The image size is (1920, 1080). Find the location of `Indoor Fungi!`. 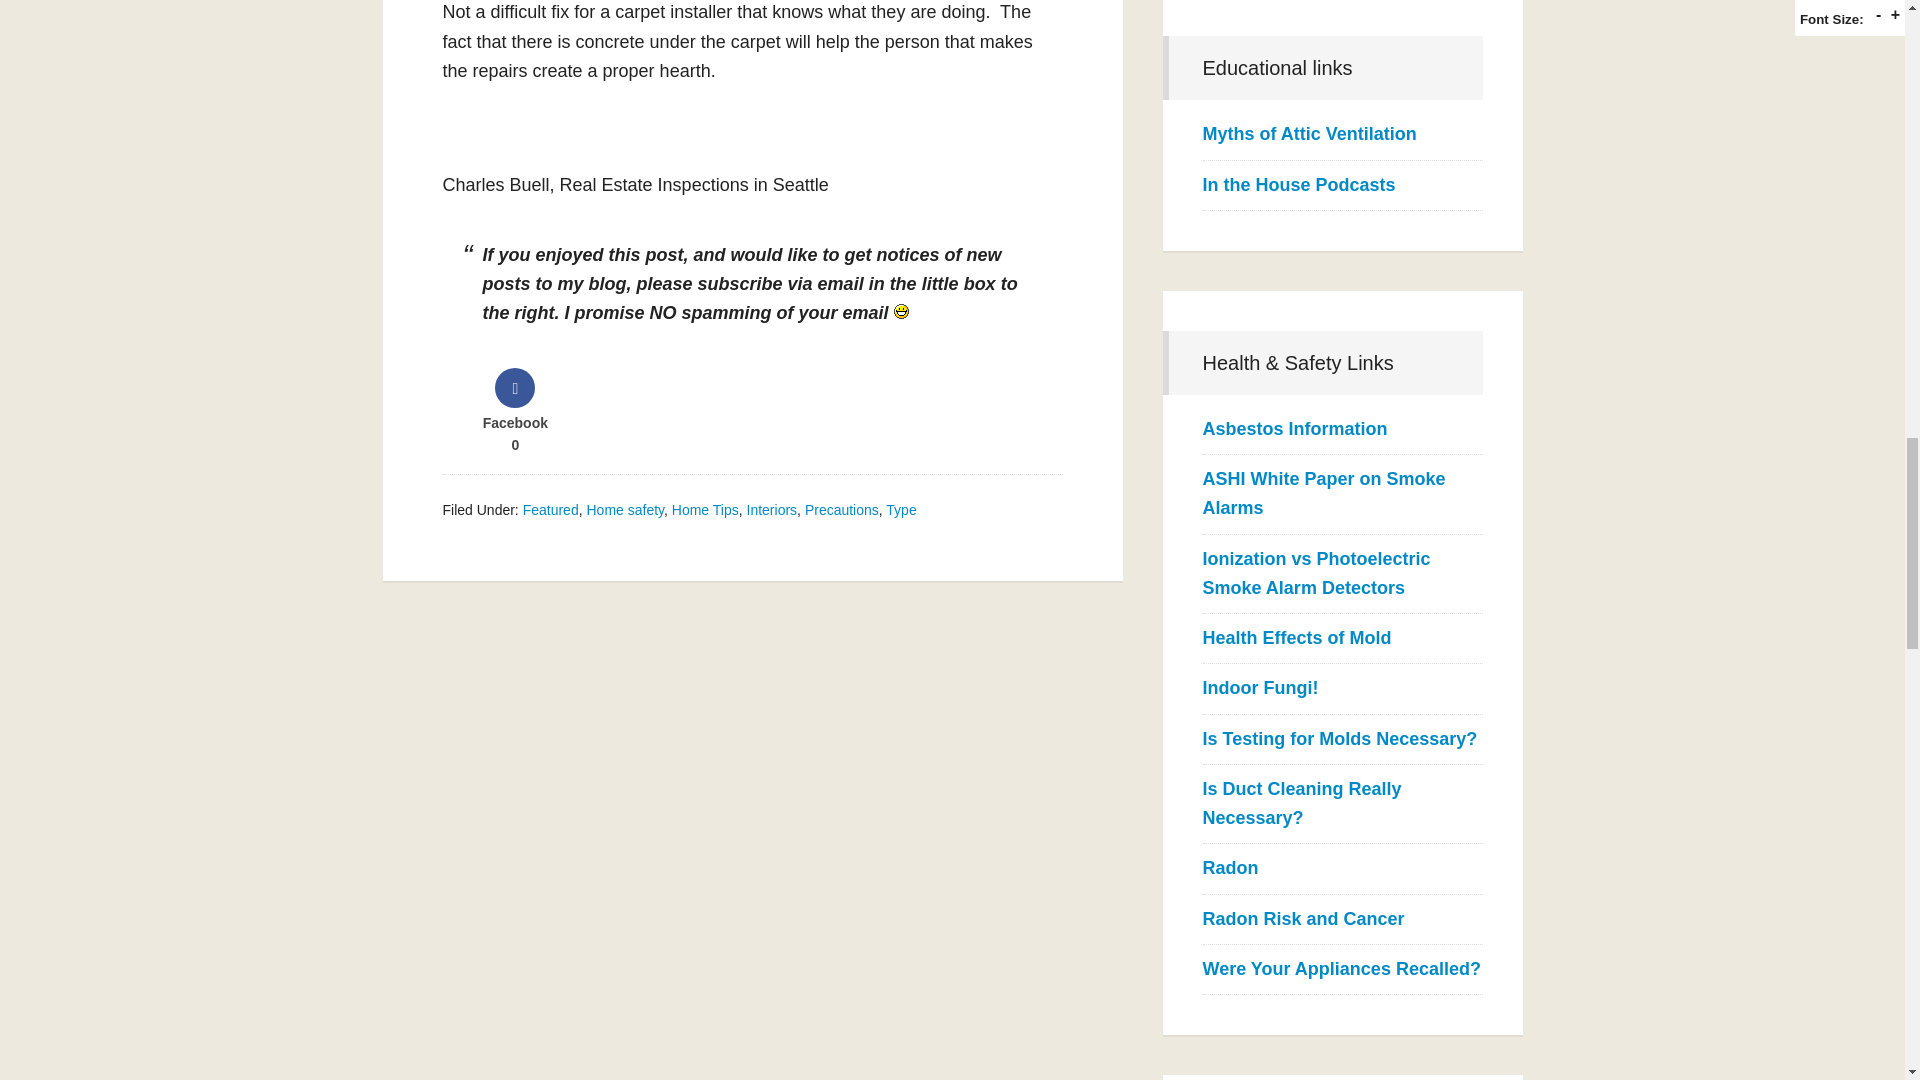

Indoor Fungi! is located at coordinates (1259, 688).